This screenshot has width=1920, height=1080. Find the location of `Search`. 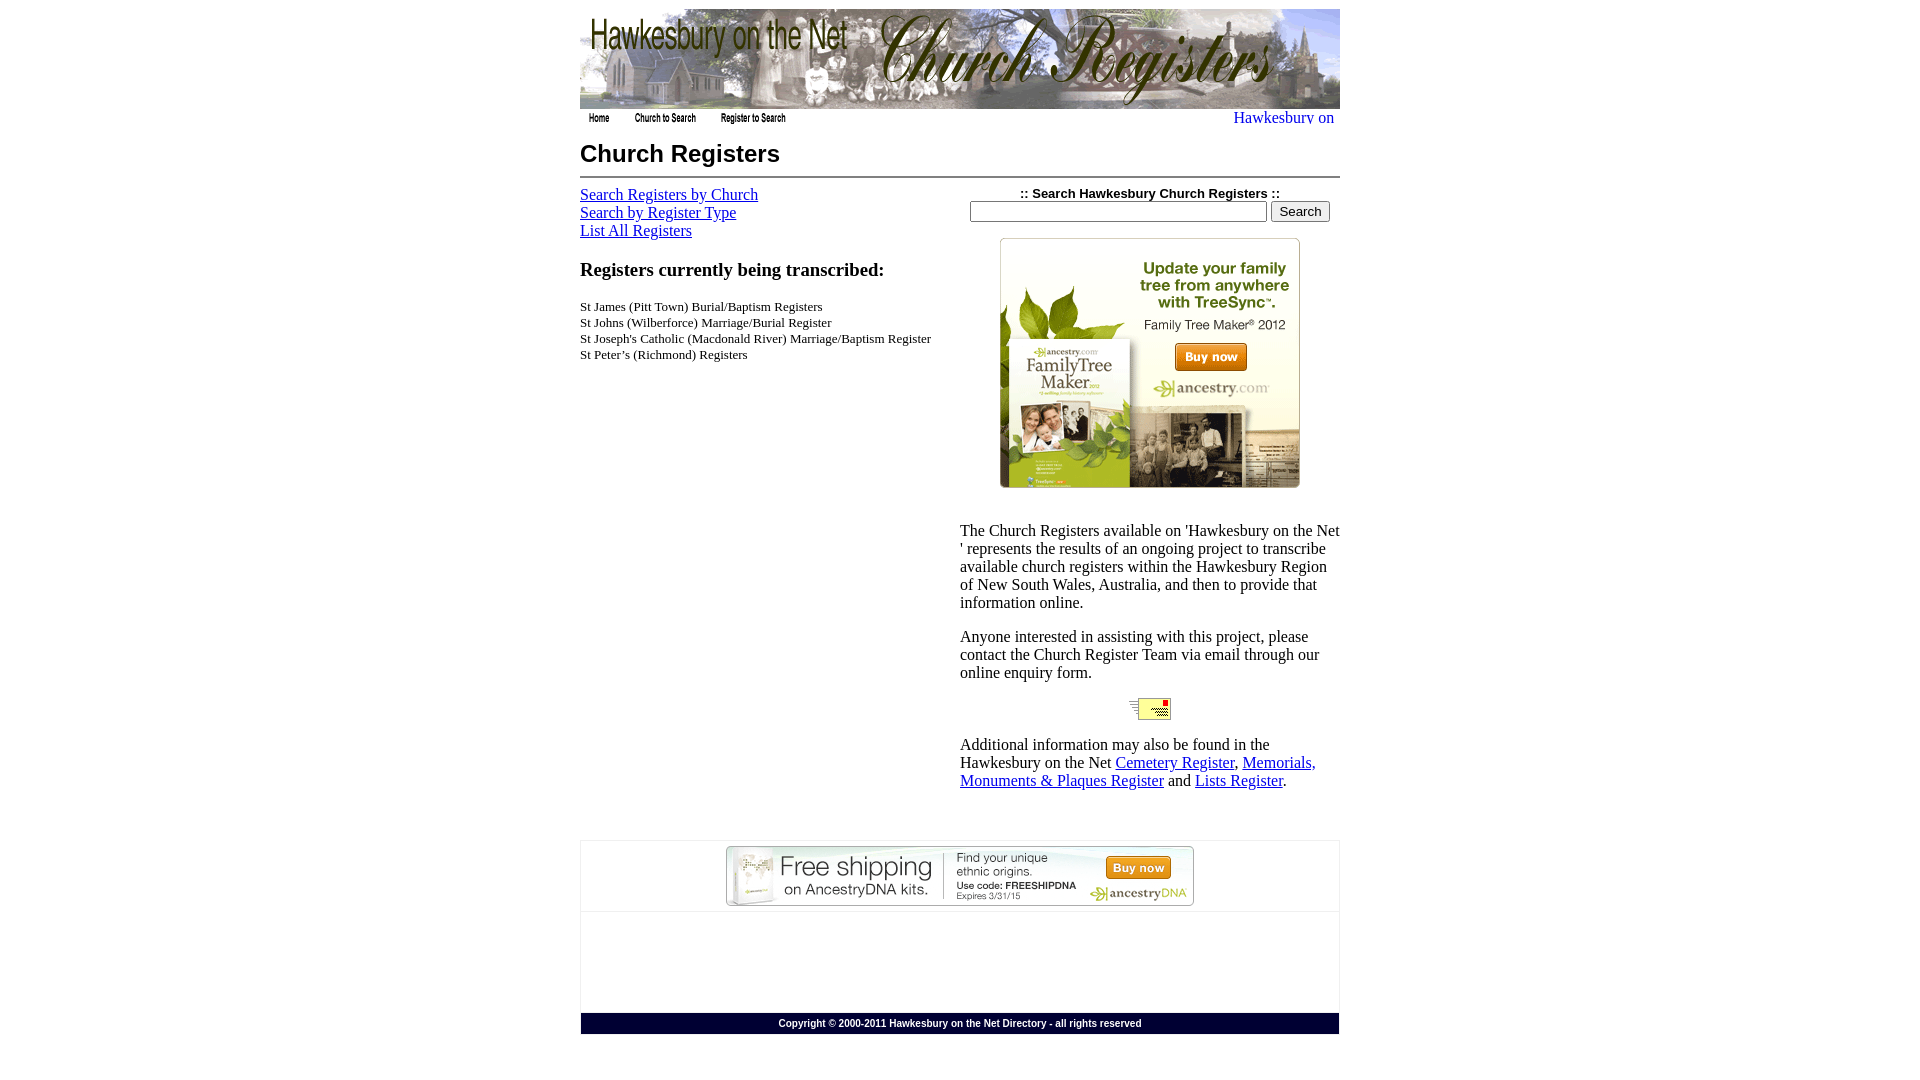

Search is located at coordinates (1300, 212).